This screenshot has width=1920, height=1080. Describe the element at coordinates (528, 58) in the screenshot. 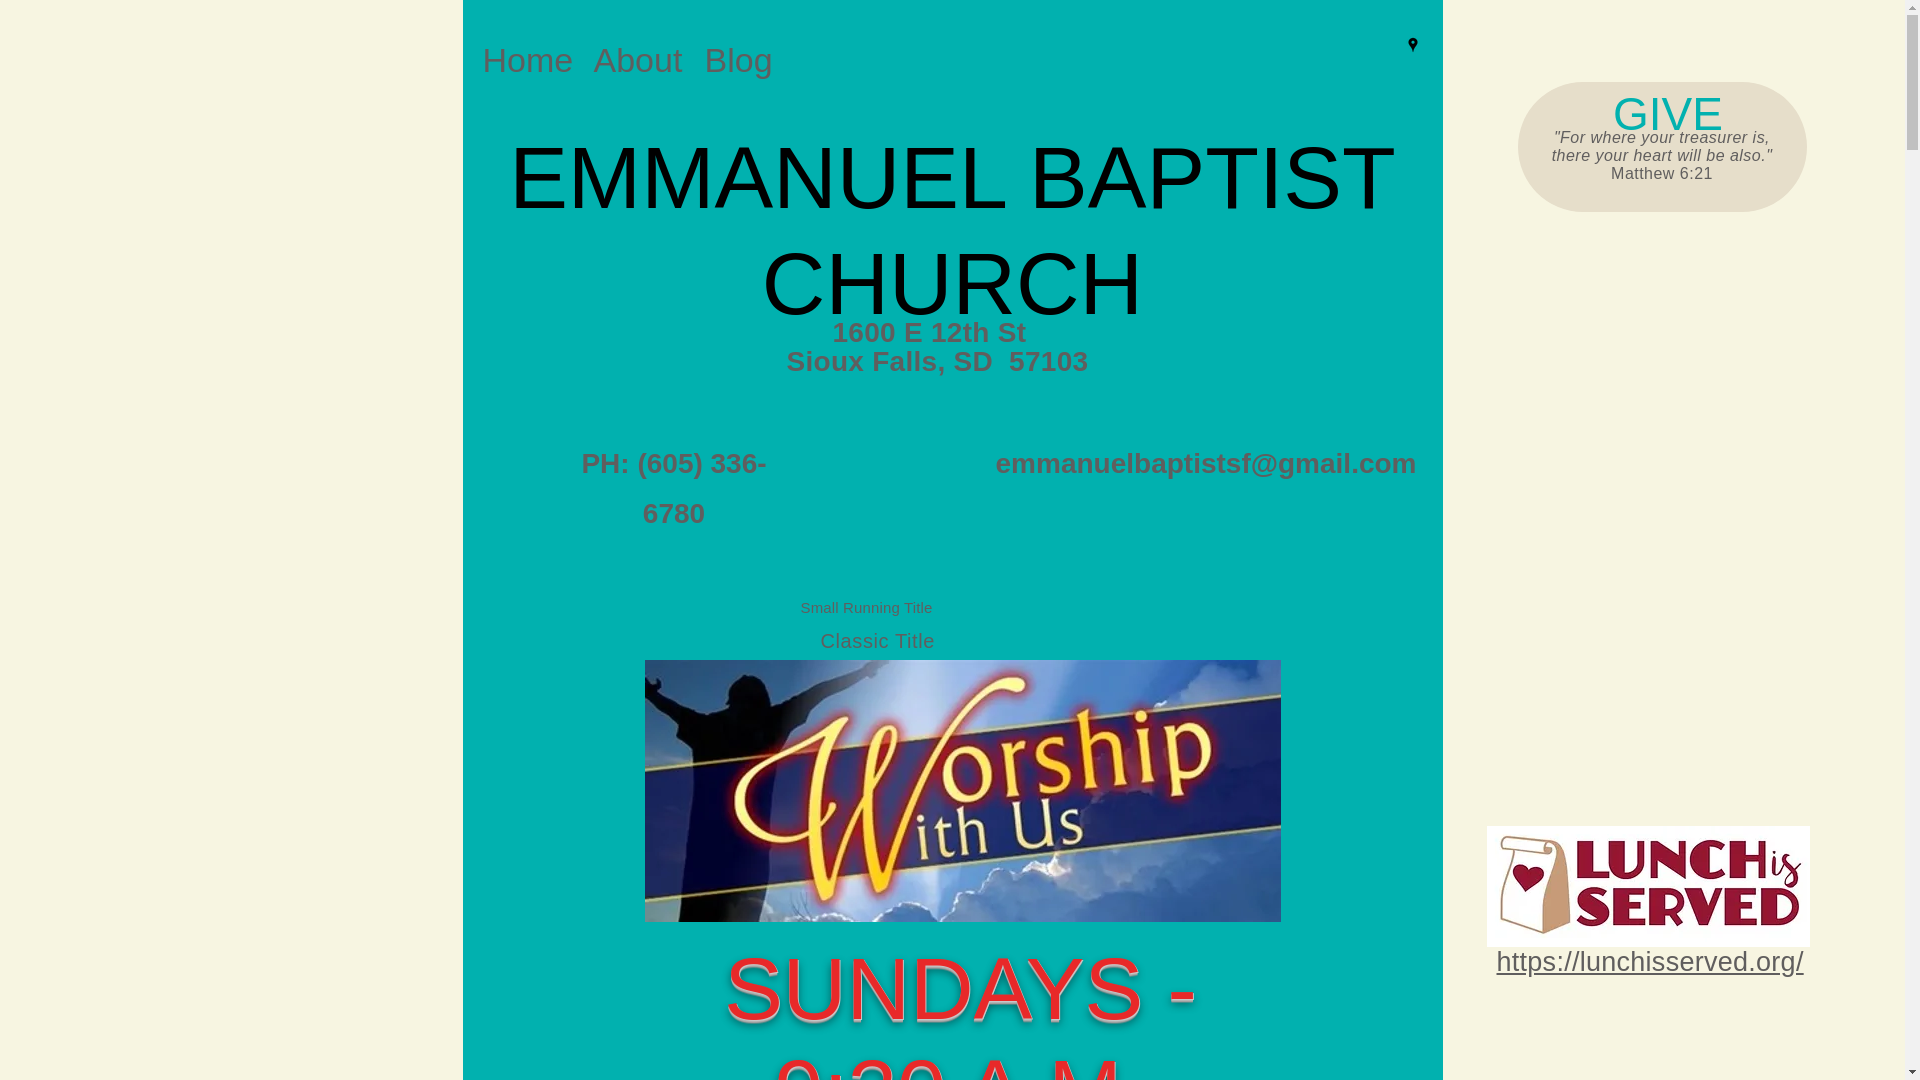

I see `Home` at that location.